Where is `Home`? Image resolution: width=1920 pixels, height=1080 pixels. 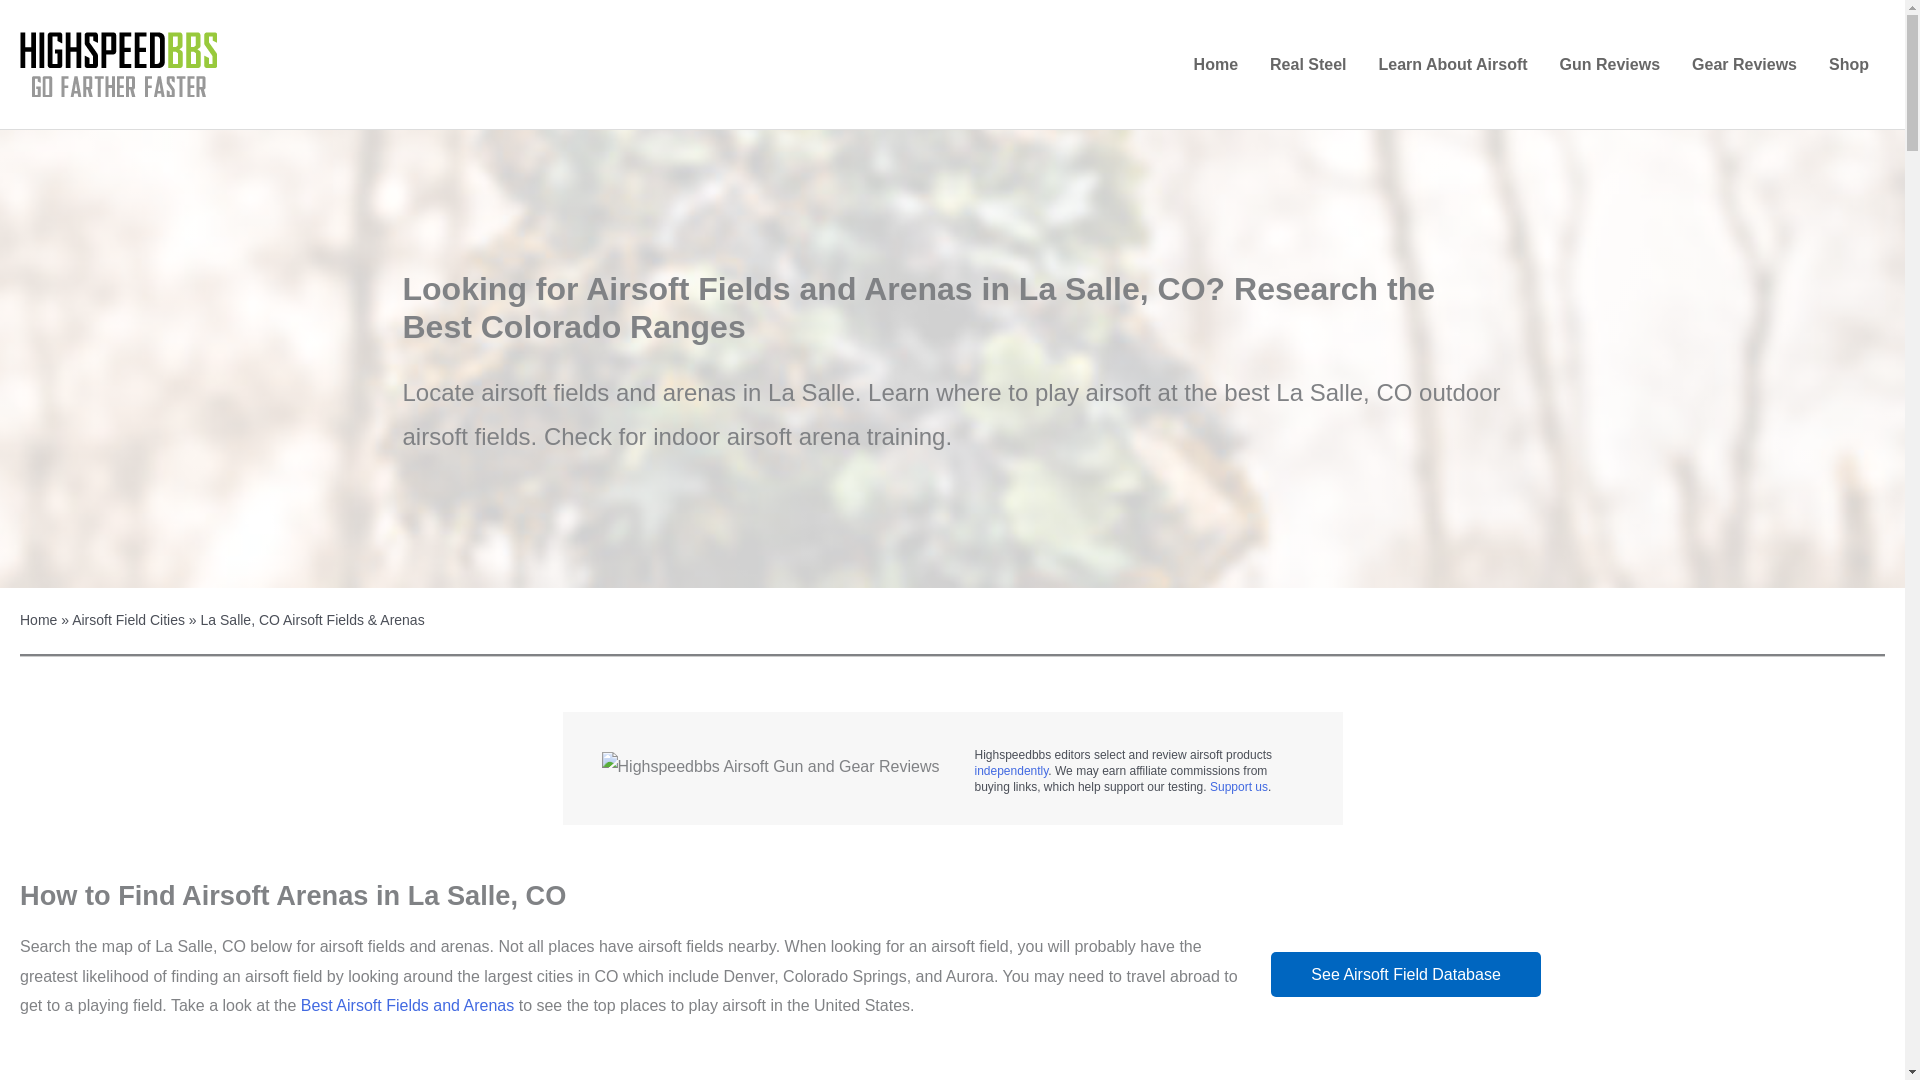 Home is located at coordinates (1216, 65).